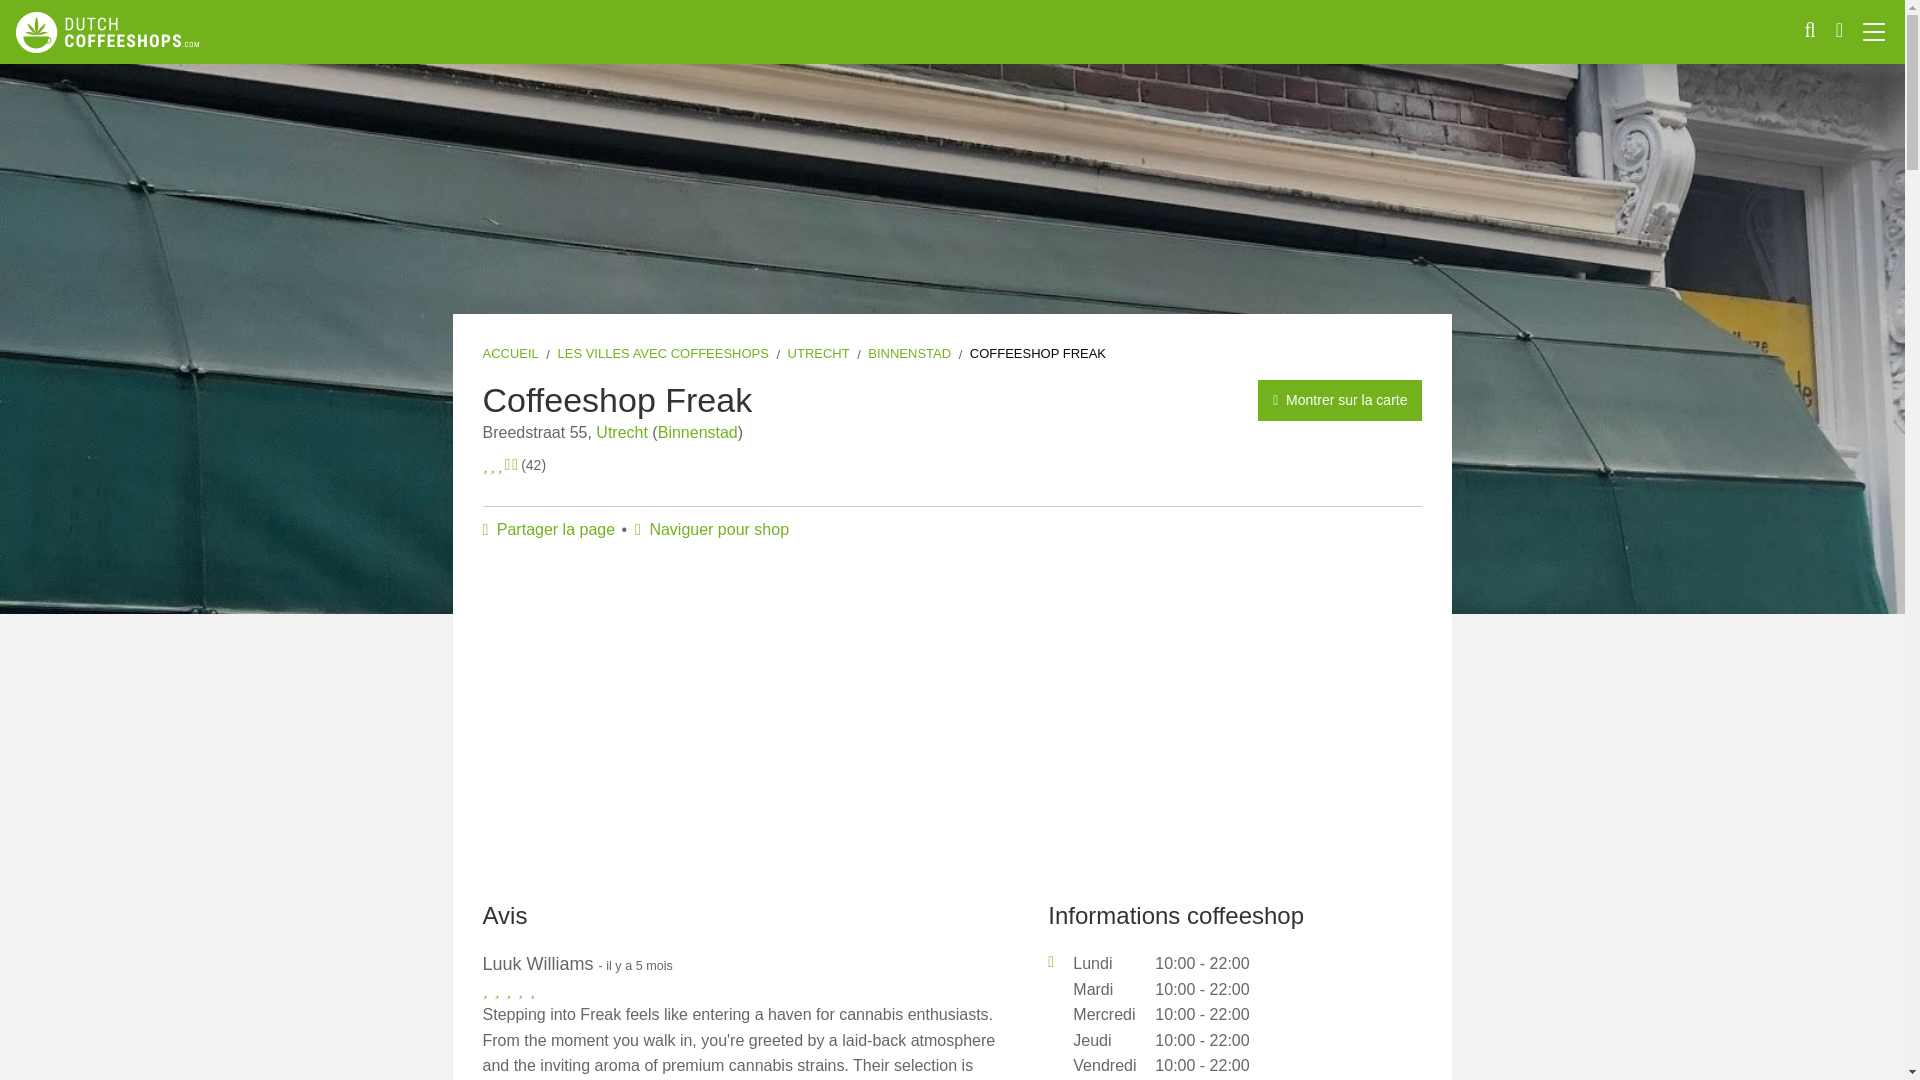 The width and height of the screenshot is (1920, 1080). Describe the element at coordinates (908, 352) in the screenshot. I see `BINNENSTAD` at that location.